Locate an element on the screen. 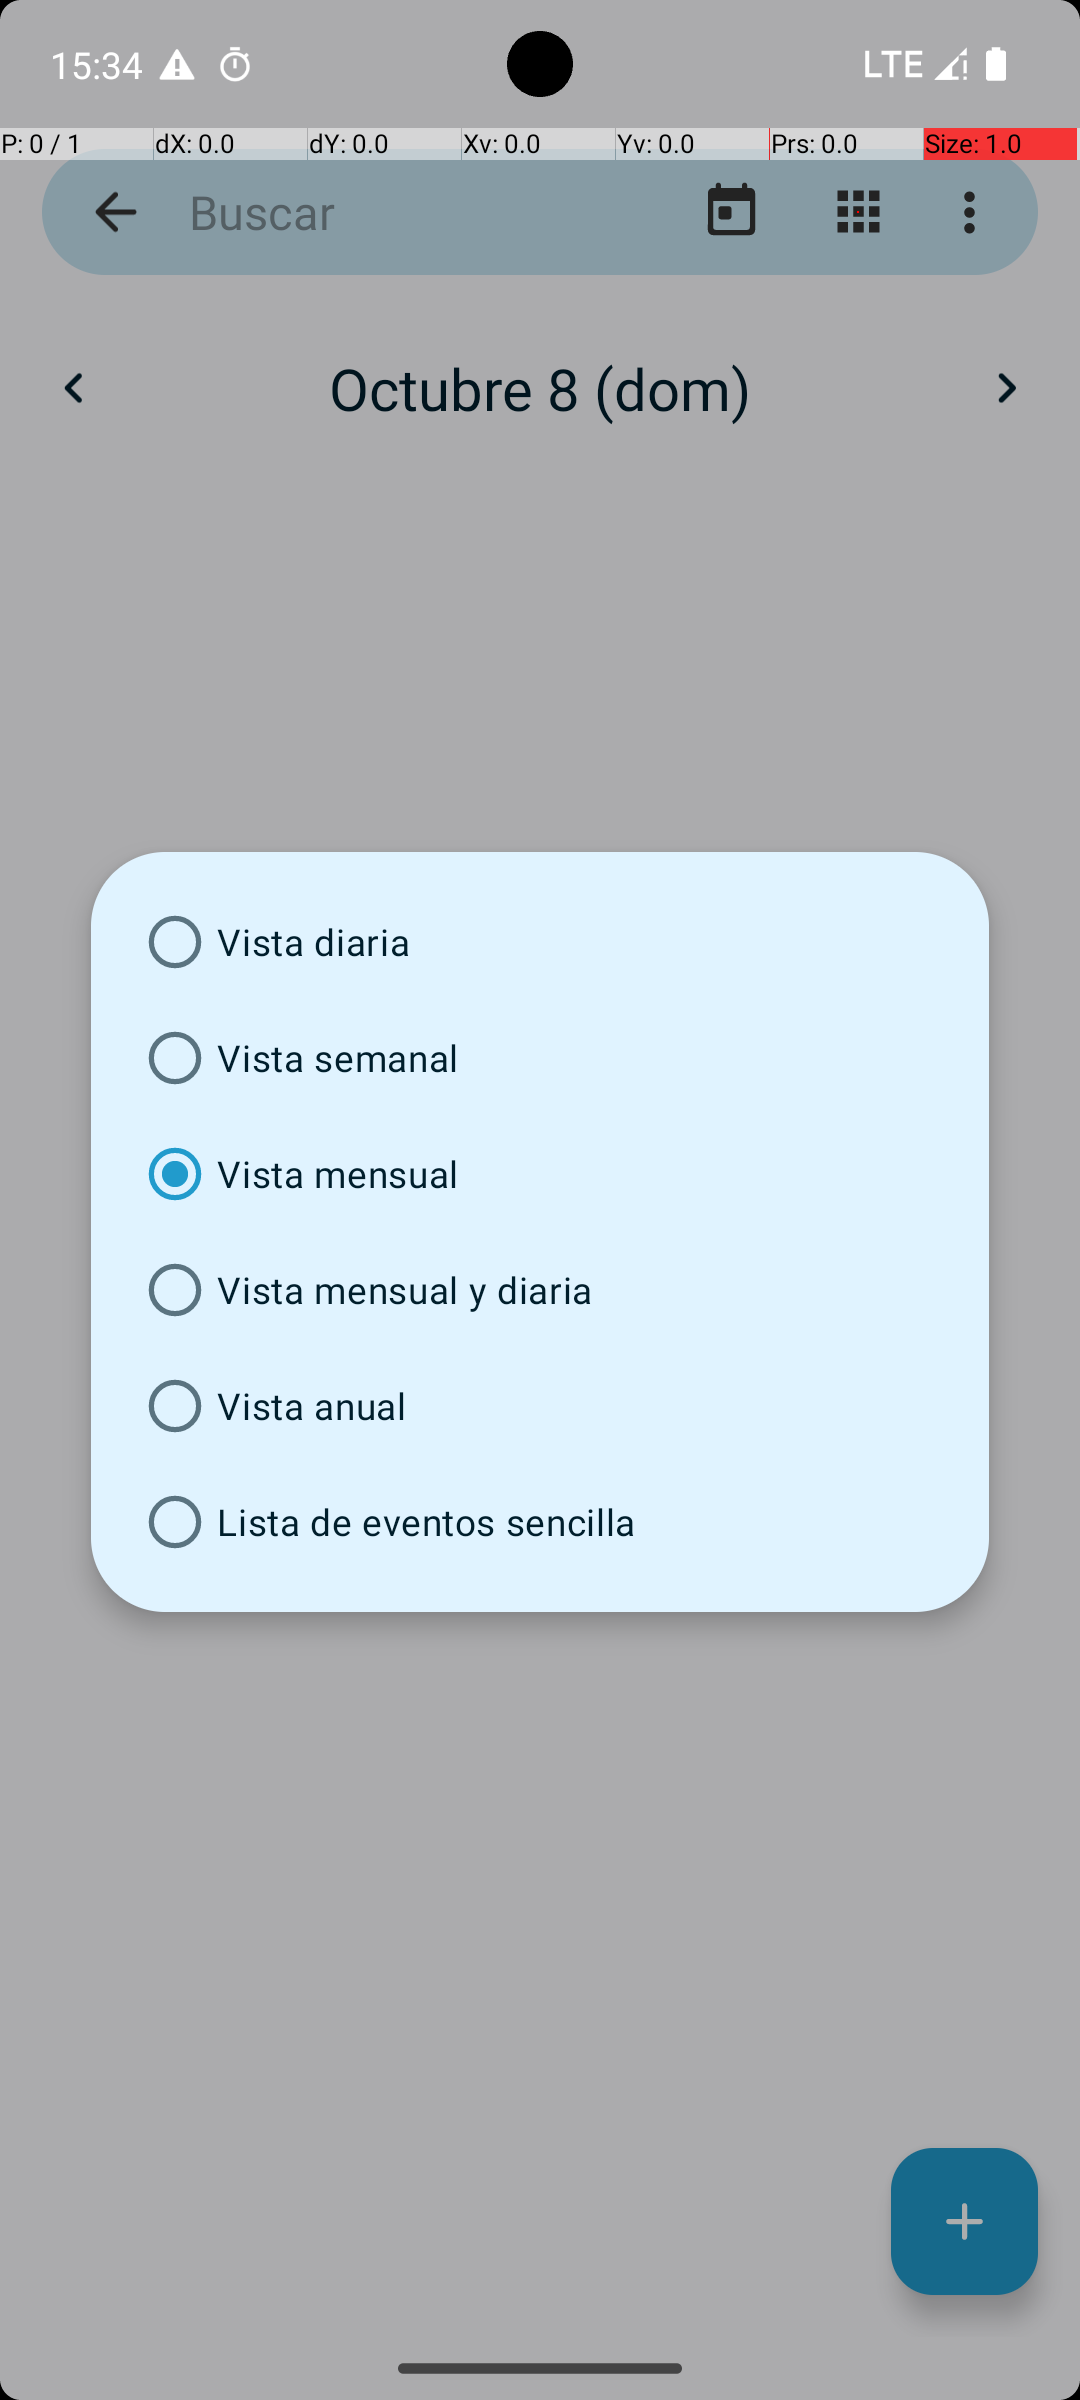 The height and width of the screenshot is (2400, 1080). Vista diaria is located at coordinates (540, 942).